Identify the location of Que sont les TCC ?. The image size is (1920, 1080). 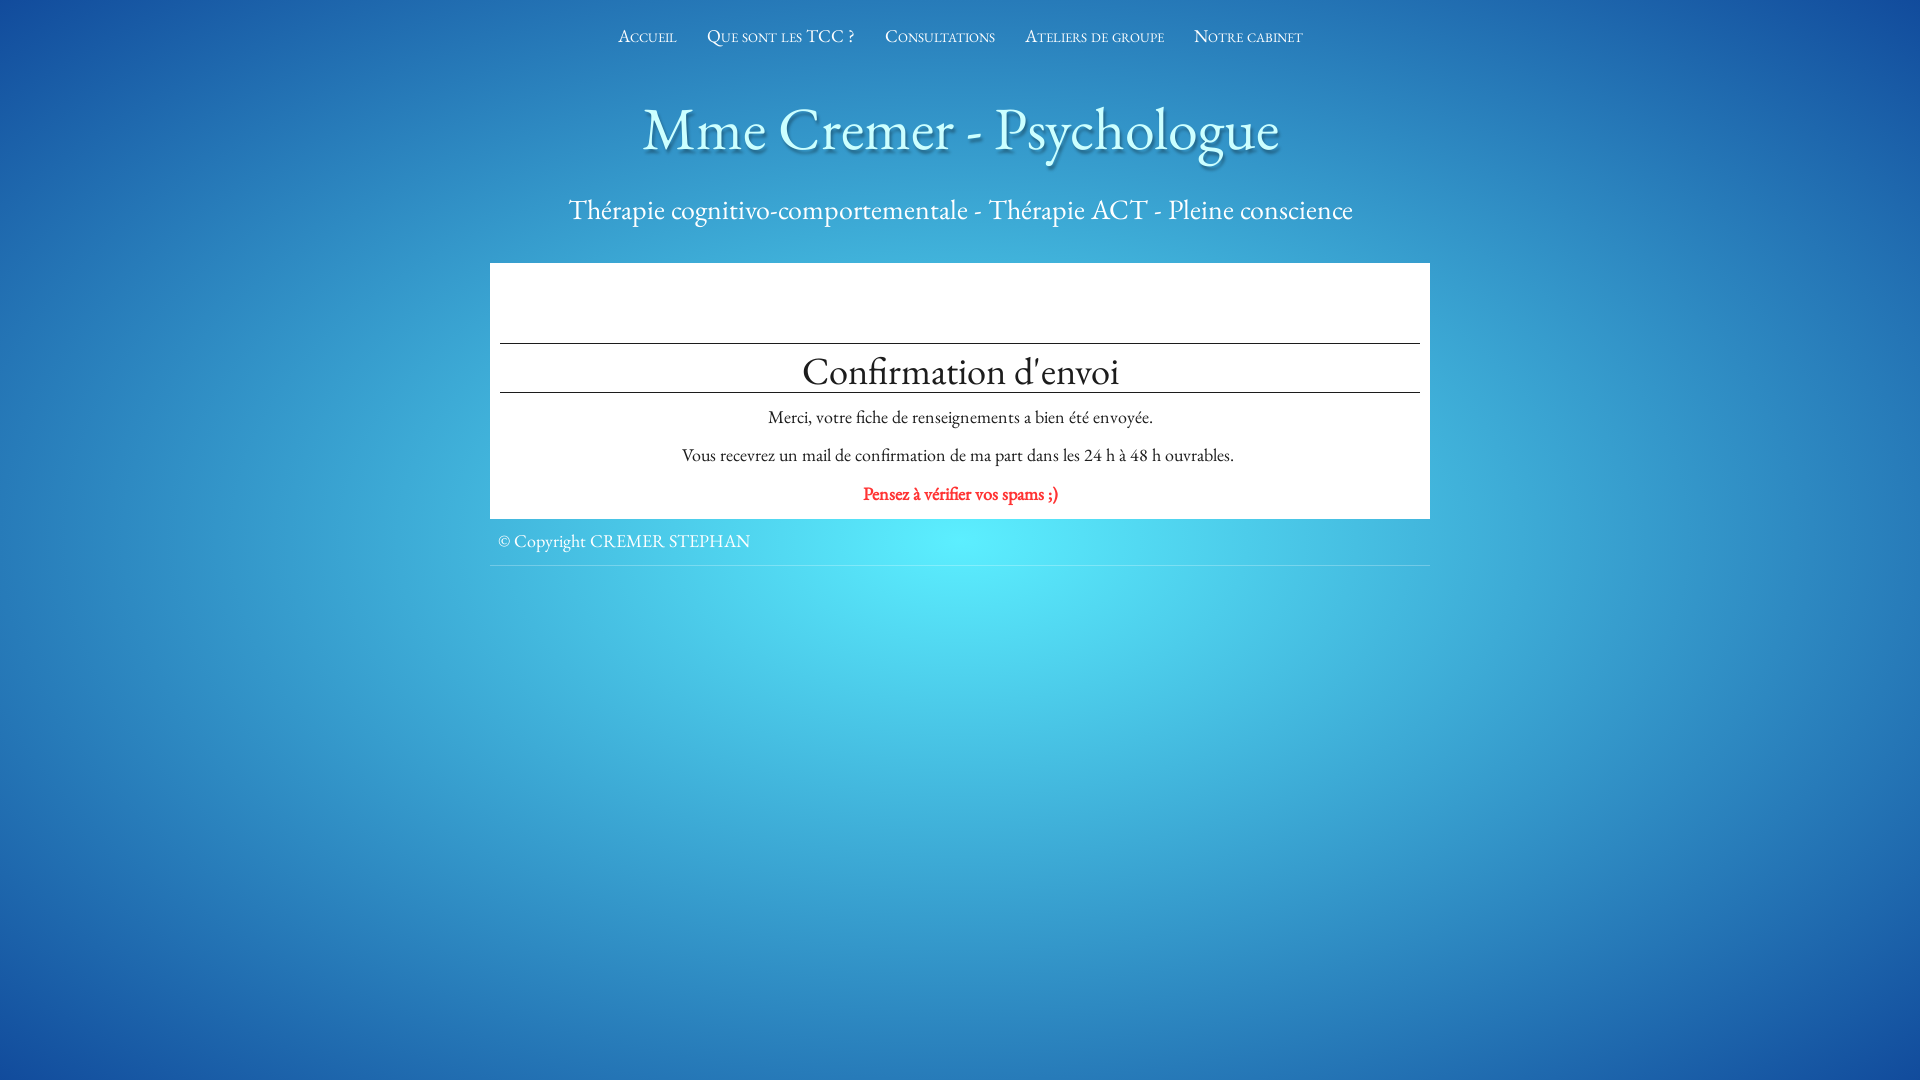
(781, 36).